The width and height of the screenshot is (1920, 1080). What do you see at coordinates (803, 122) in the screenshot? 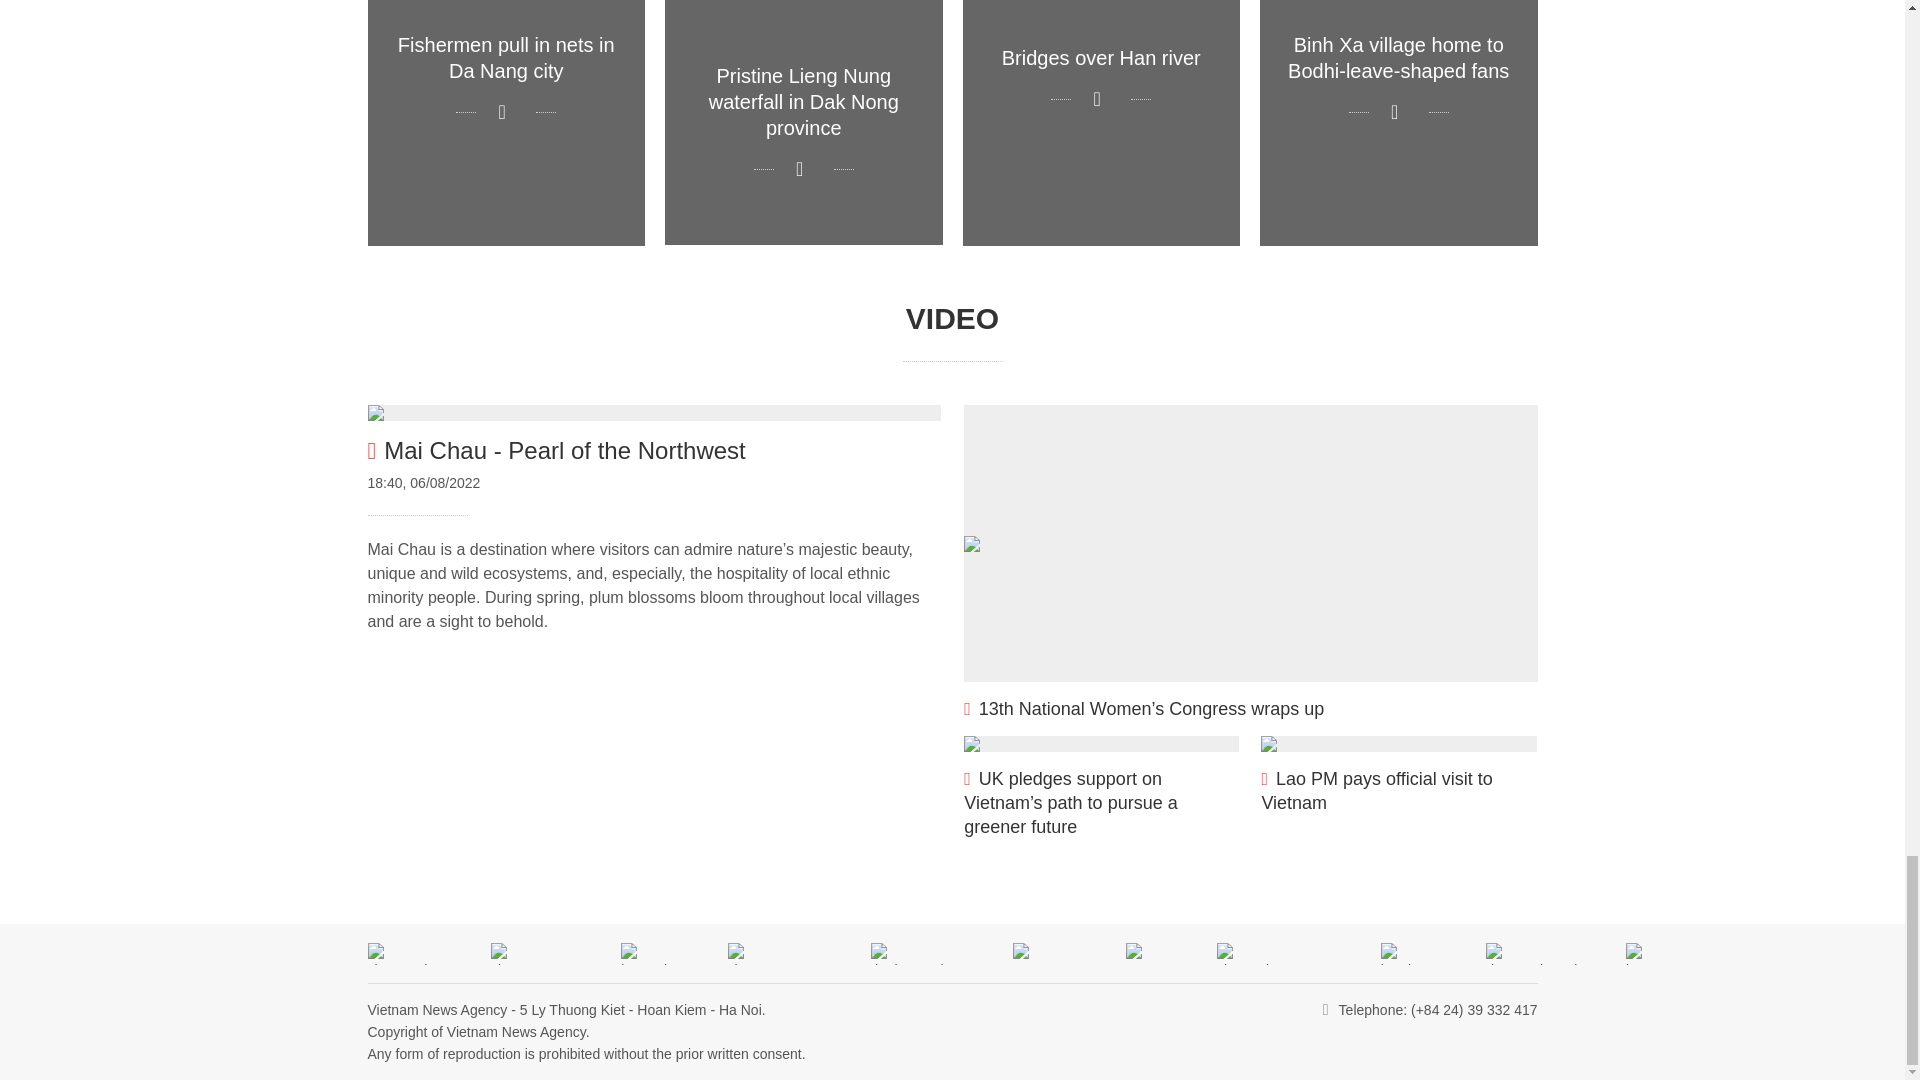
I see `Pristine Lieng Nung waterfall in Dak Nong province` at bounding box center [803, 122].